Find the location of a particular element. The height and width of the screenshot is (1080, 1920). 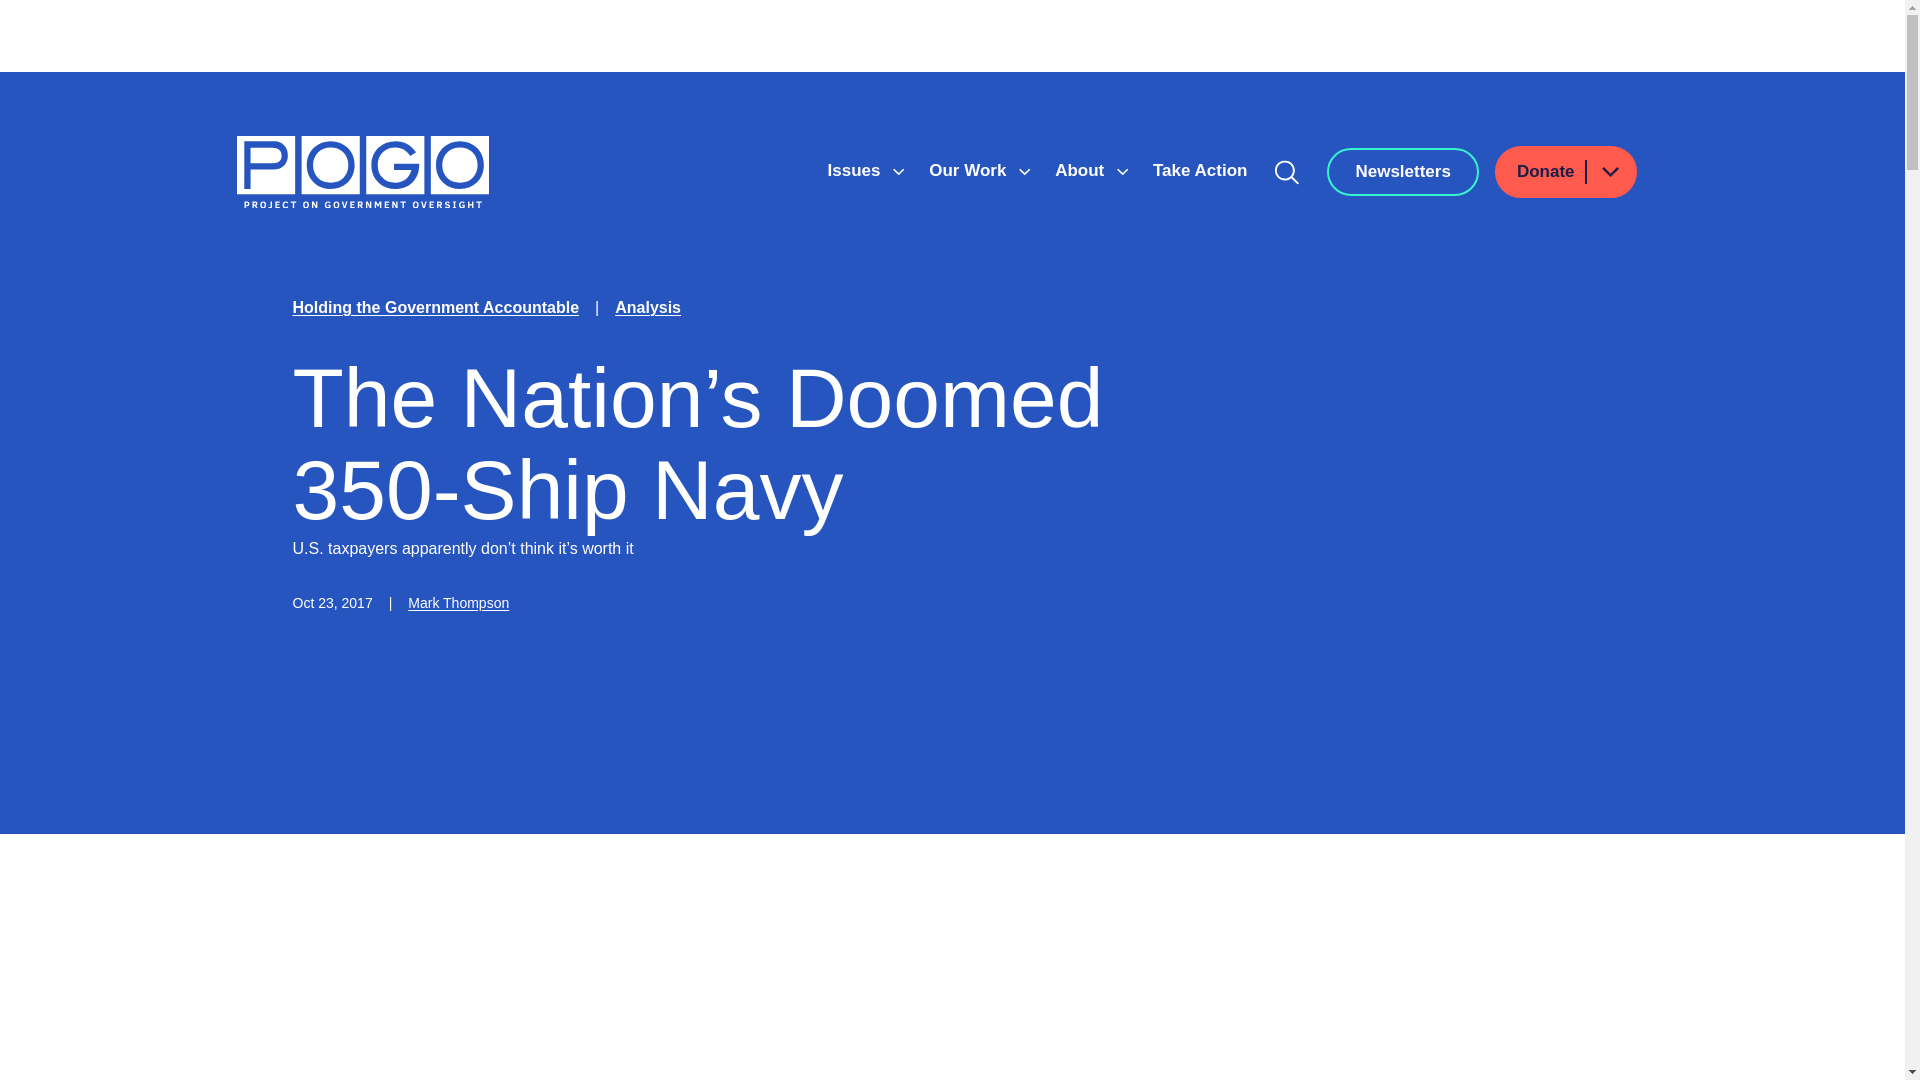

Show submenu for Issues is located at coordinates (898, 172).